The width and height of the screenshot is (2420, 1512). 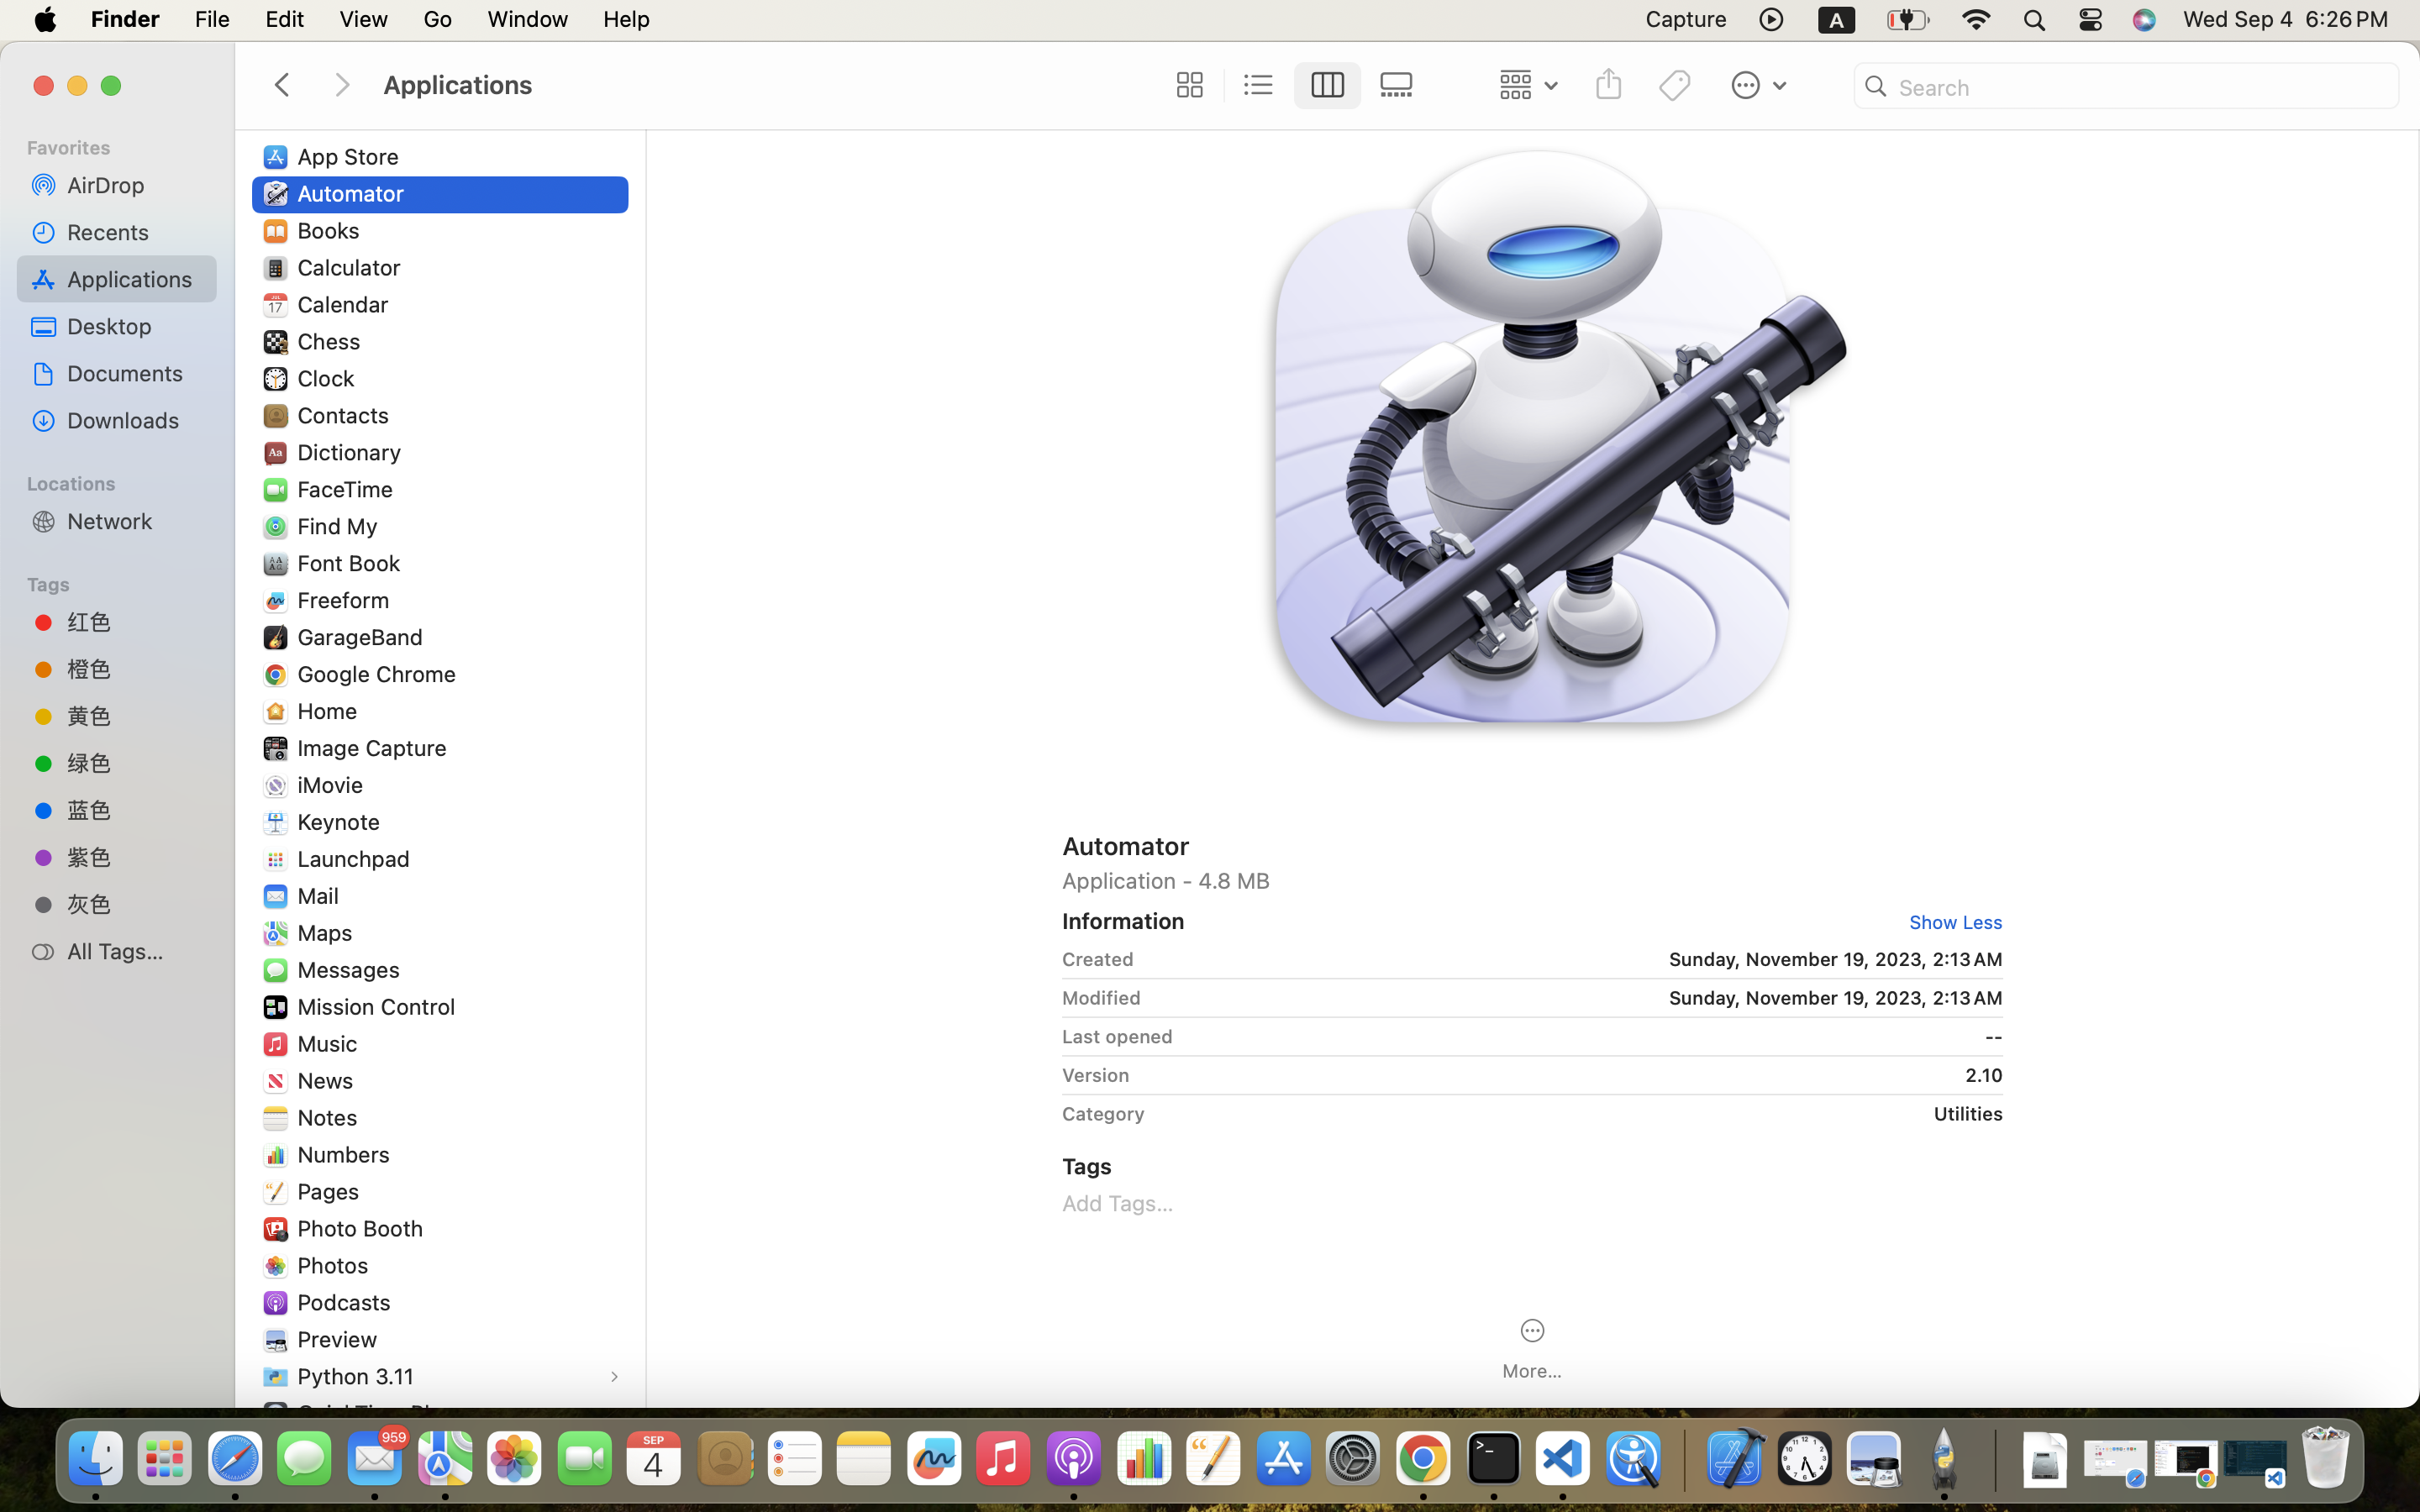 What do you see at coordinates (360, 1376) in the screenshot?
I see `Python 3.11` at bounding box center [360, 1376].